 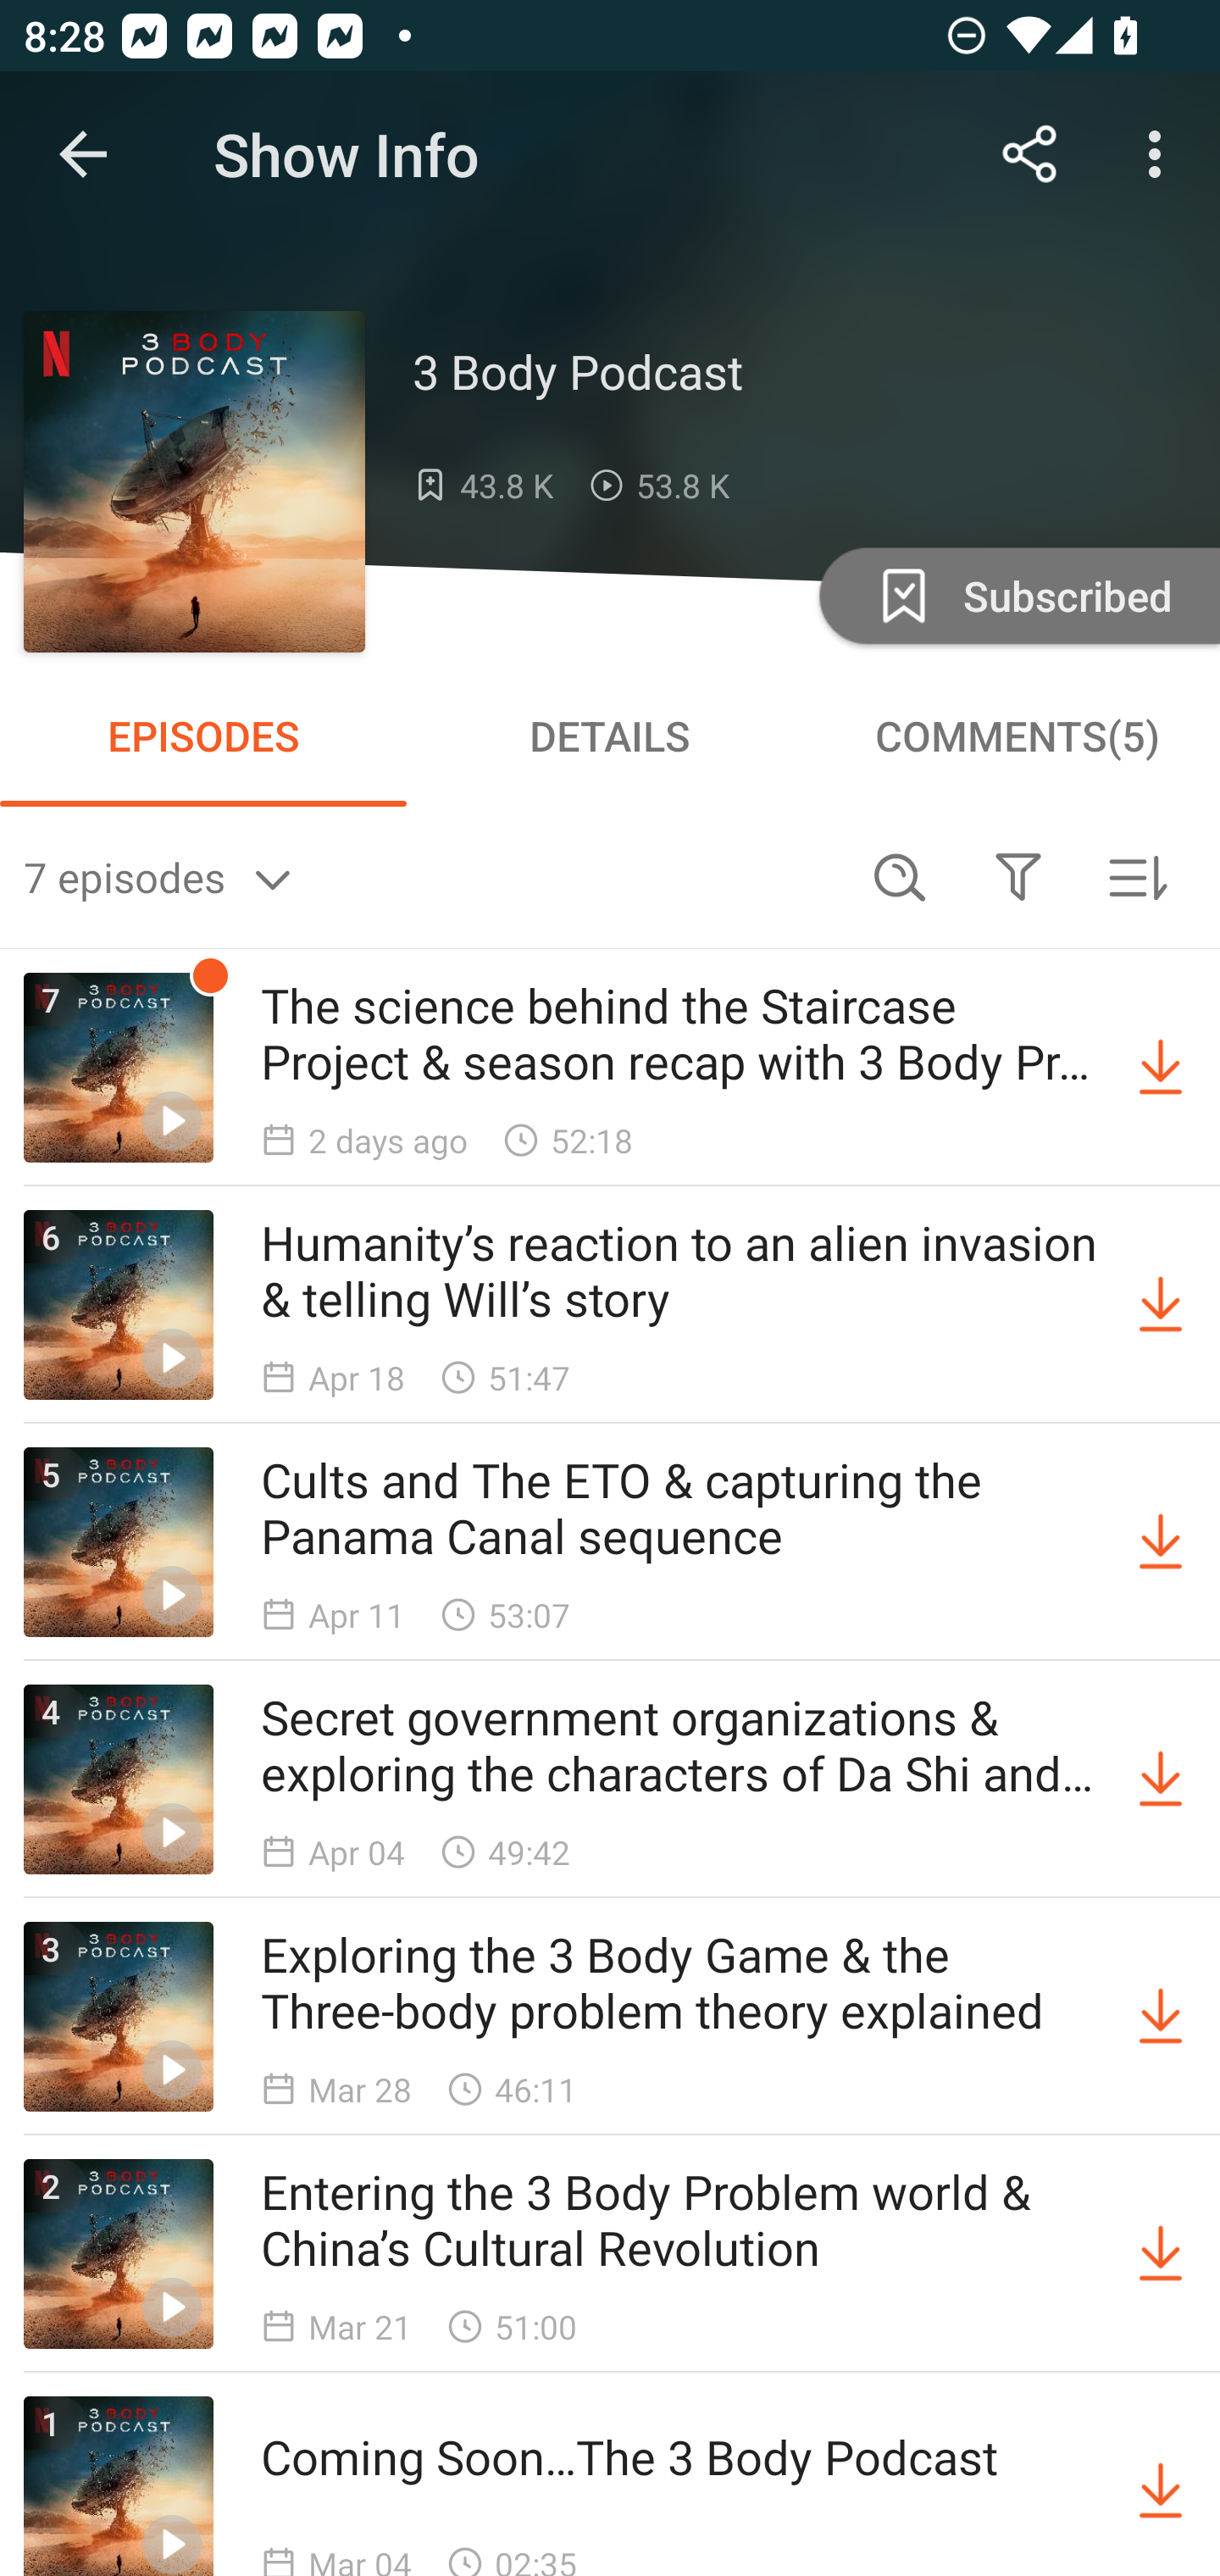 I want to click on , so click(x=1018, y=876).